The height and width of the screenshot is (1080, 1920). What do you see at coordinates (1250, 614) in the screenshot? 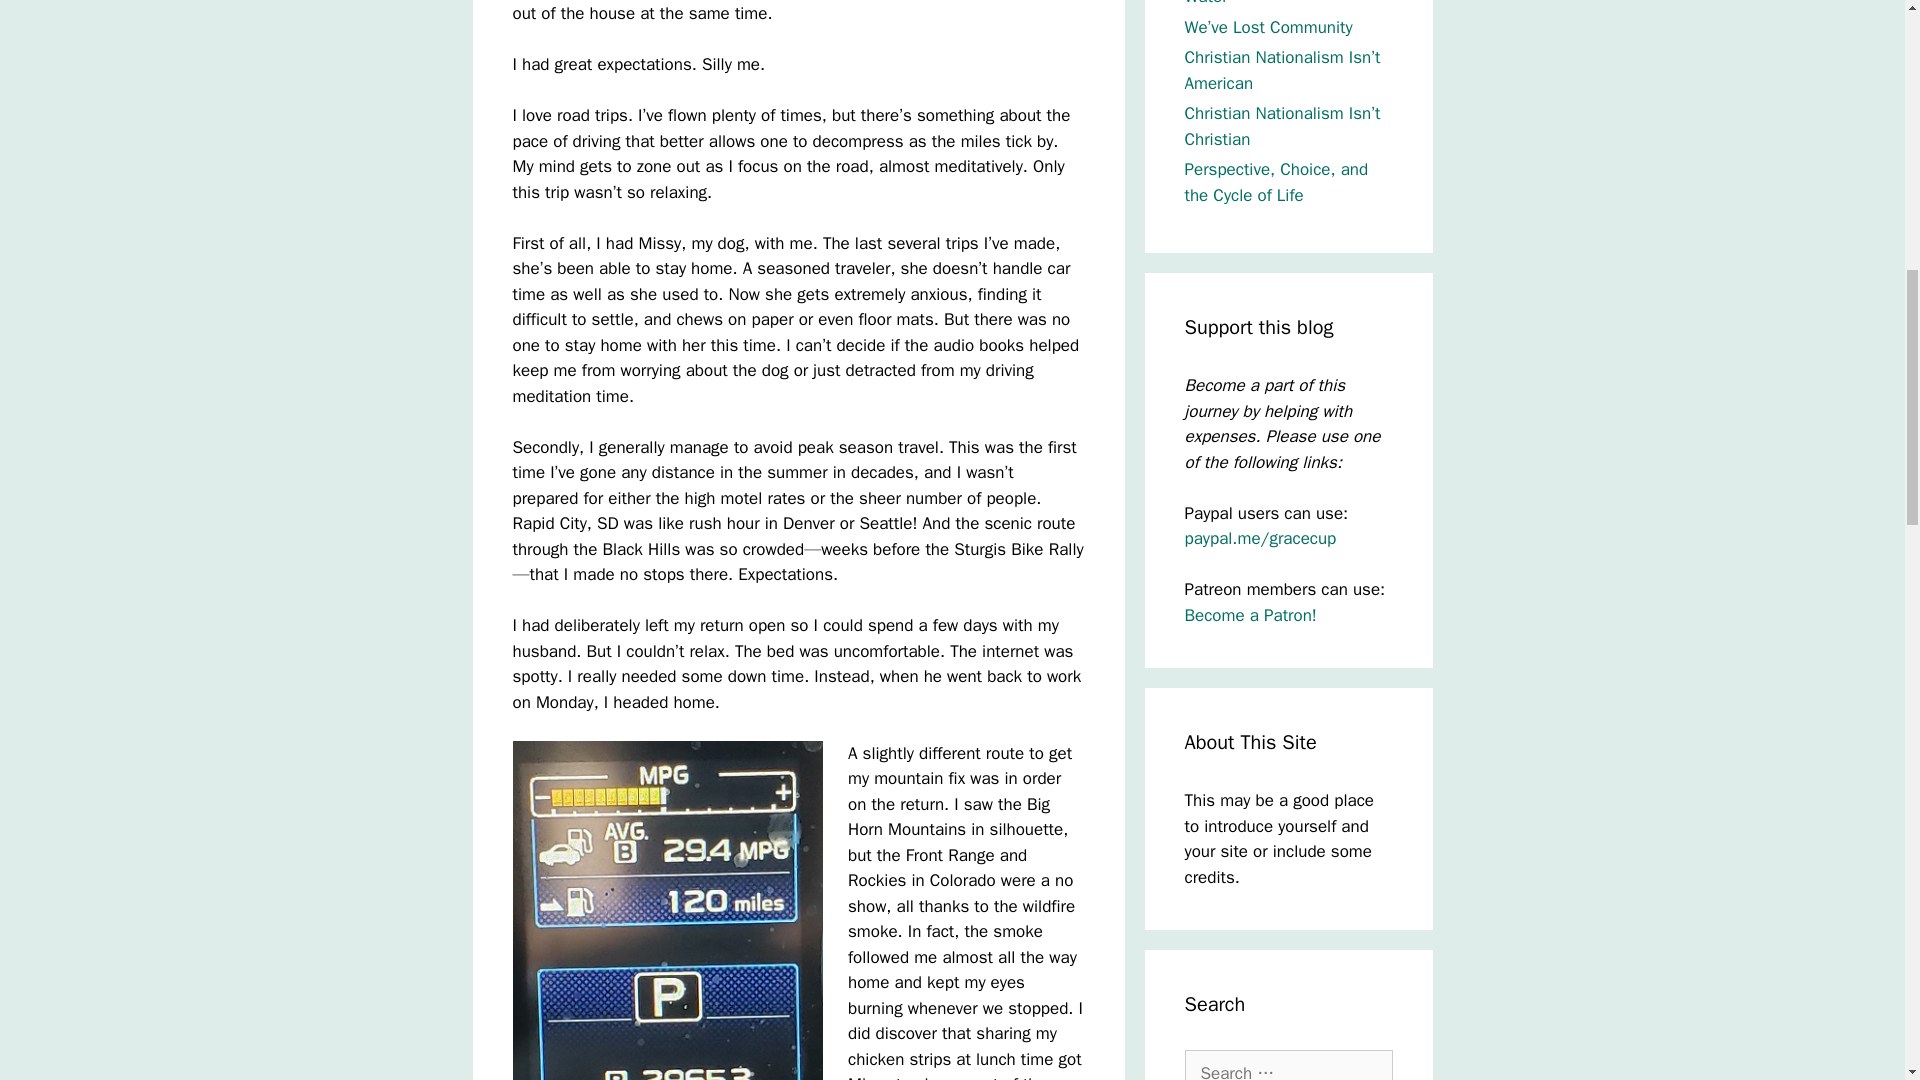
I see `Become a Patron!` at bounding box center [1250, 614].